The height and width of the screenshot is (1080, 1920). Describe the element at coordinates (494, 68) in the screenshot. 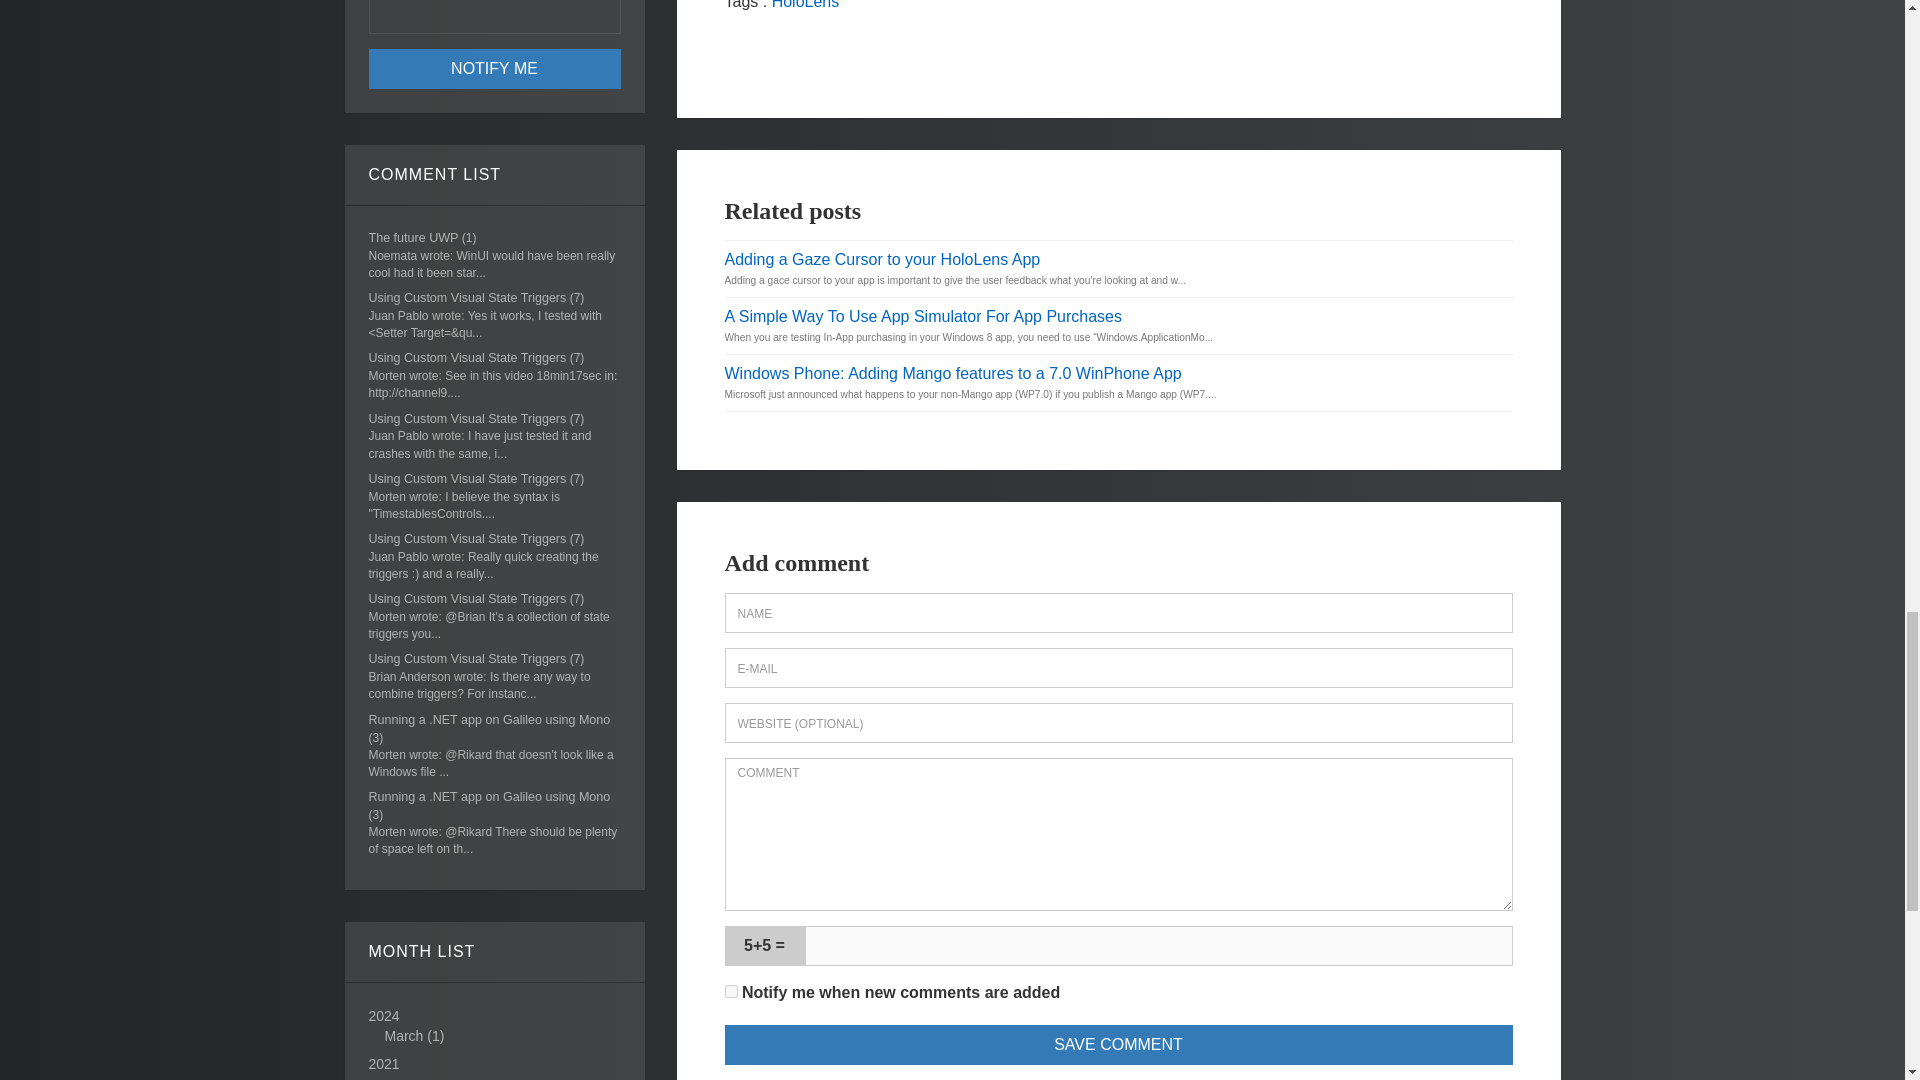

I see `Notify me` at that location.